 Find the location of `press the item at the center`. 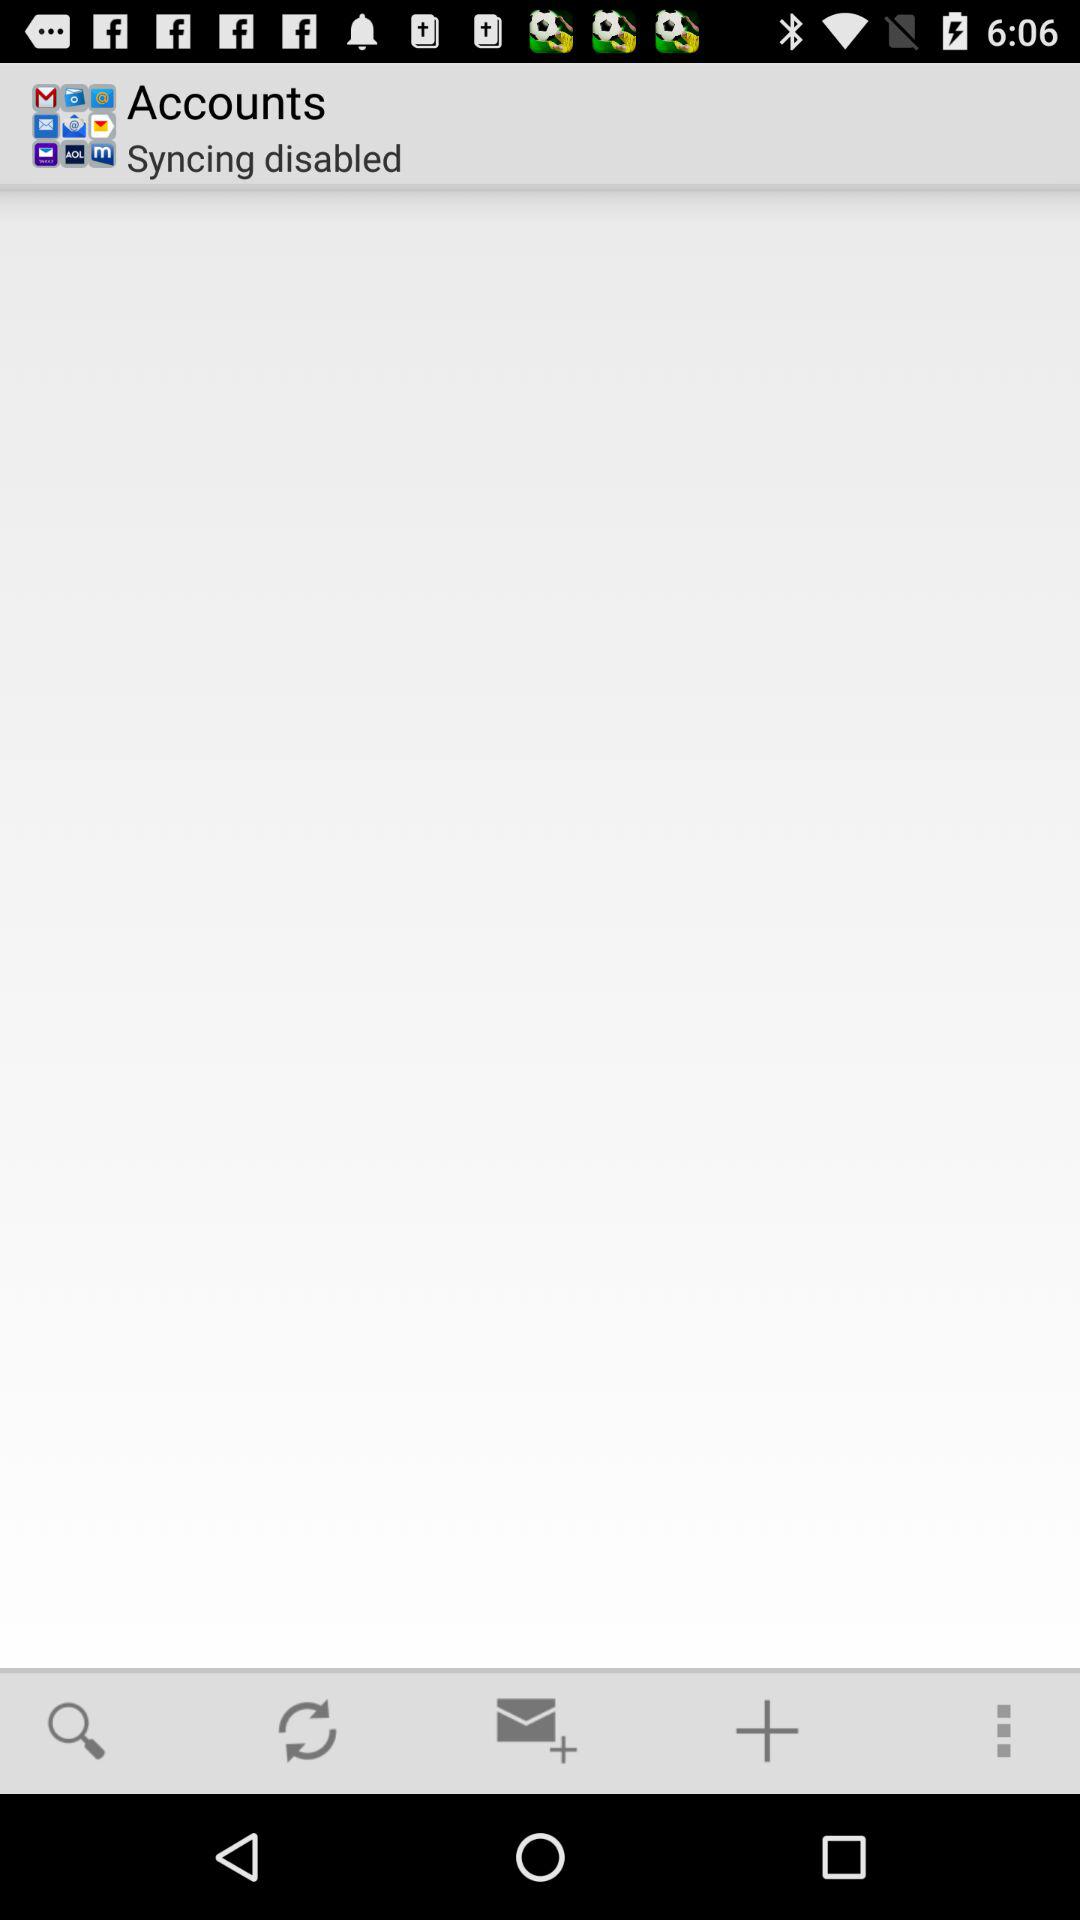

press the item at the center is located at coordinates (540, 928).